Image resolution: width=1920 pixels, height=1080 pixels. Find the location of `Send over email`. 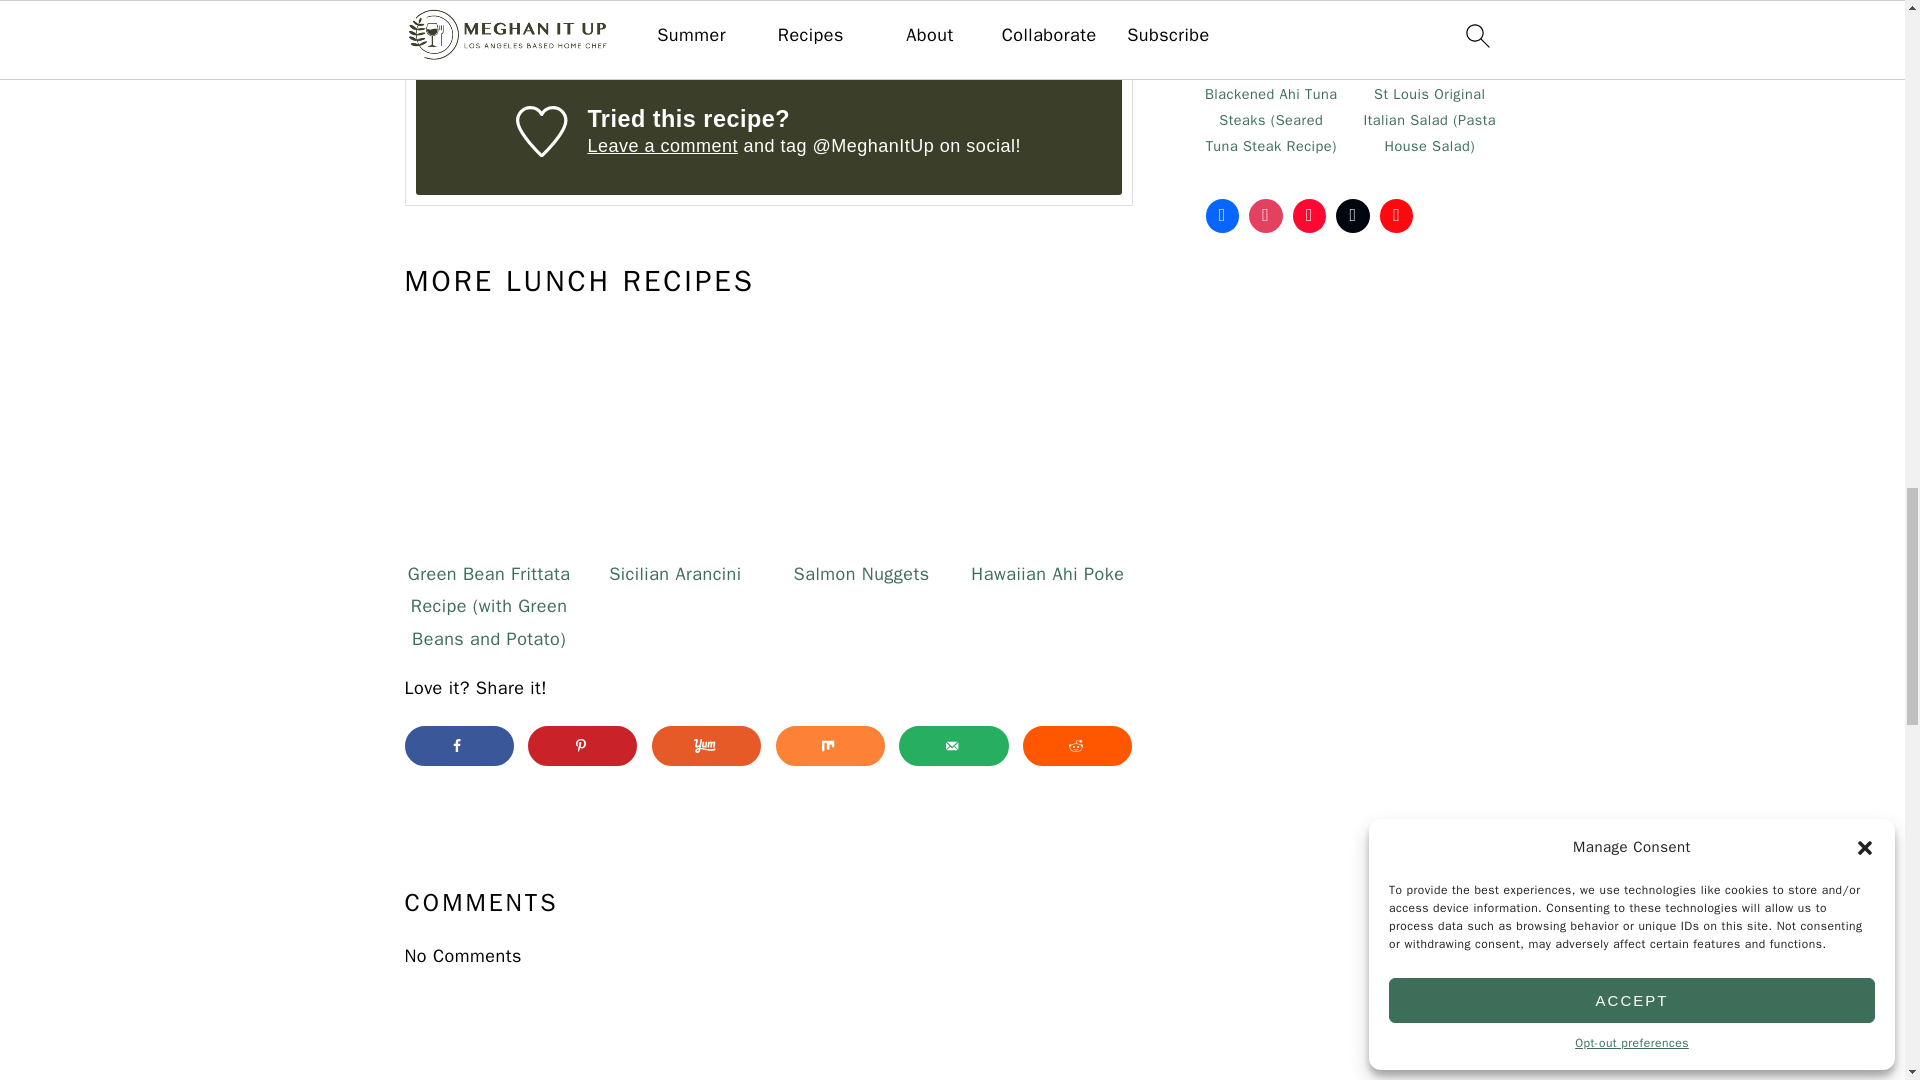

Send over email is located at coordinates (953, 745).